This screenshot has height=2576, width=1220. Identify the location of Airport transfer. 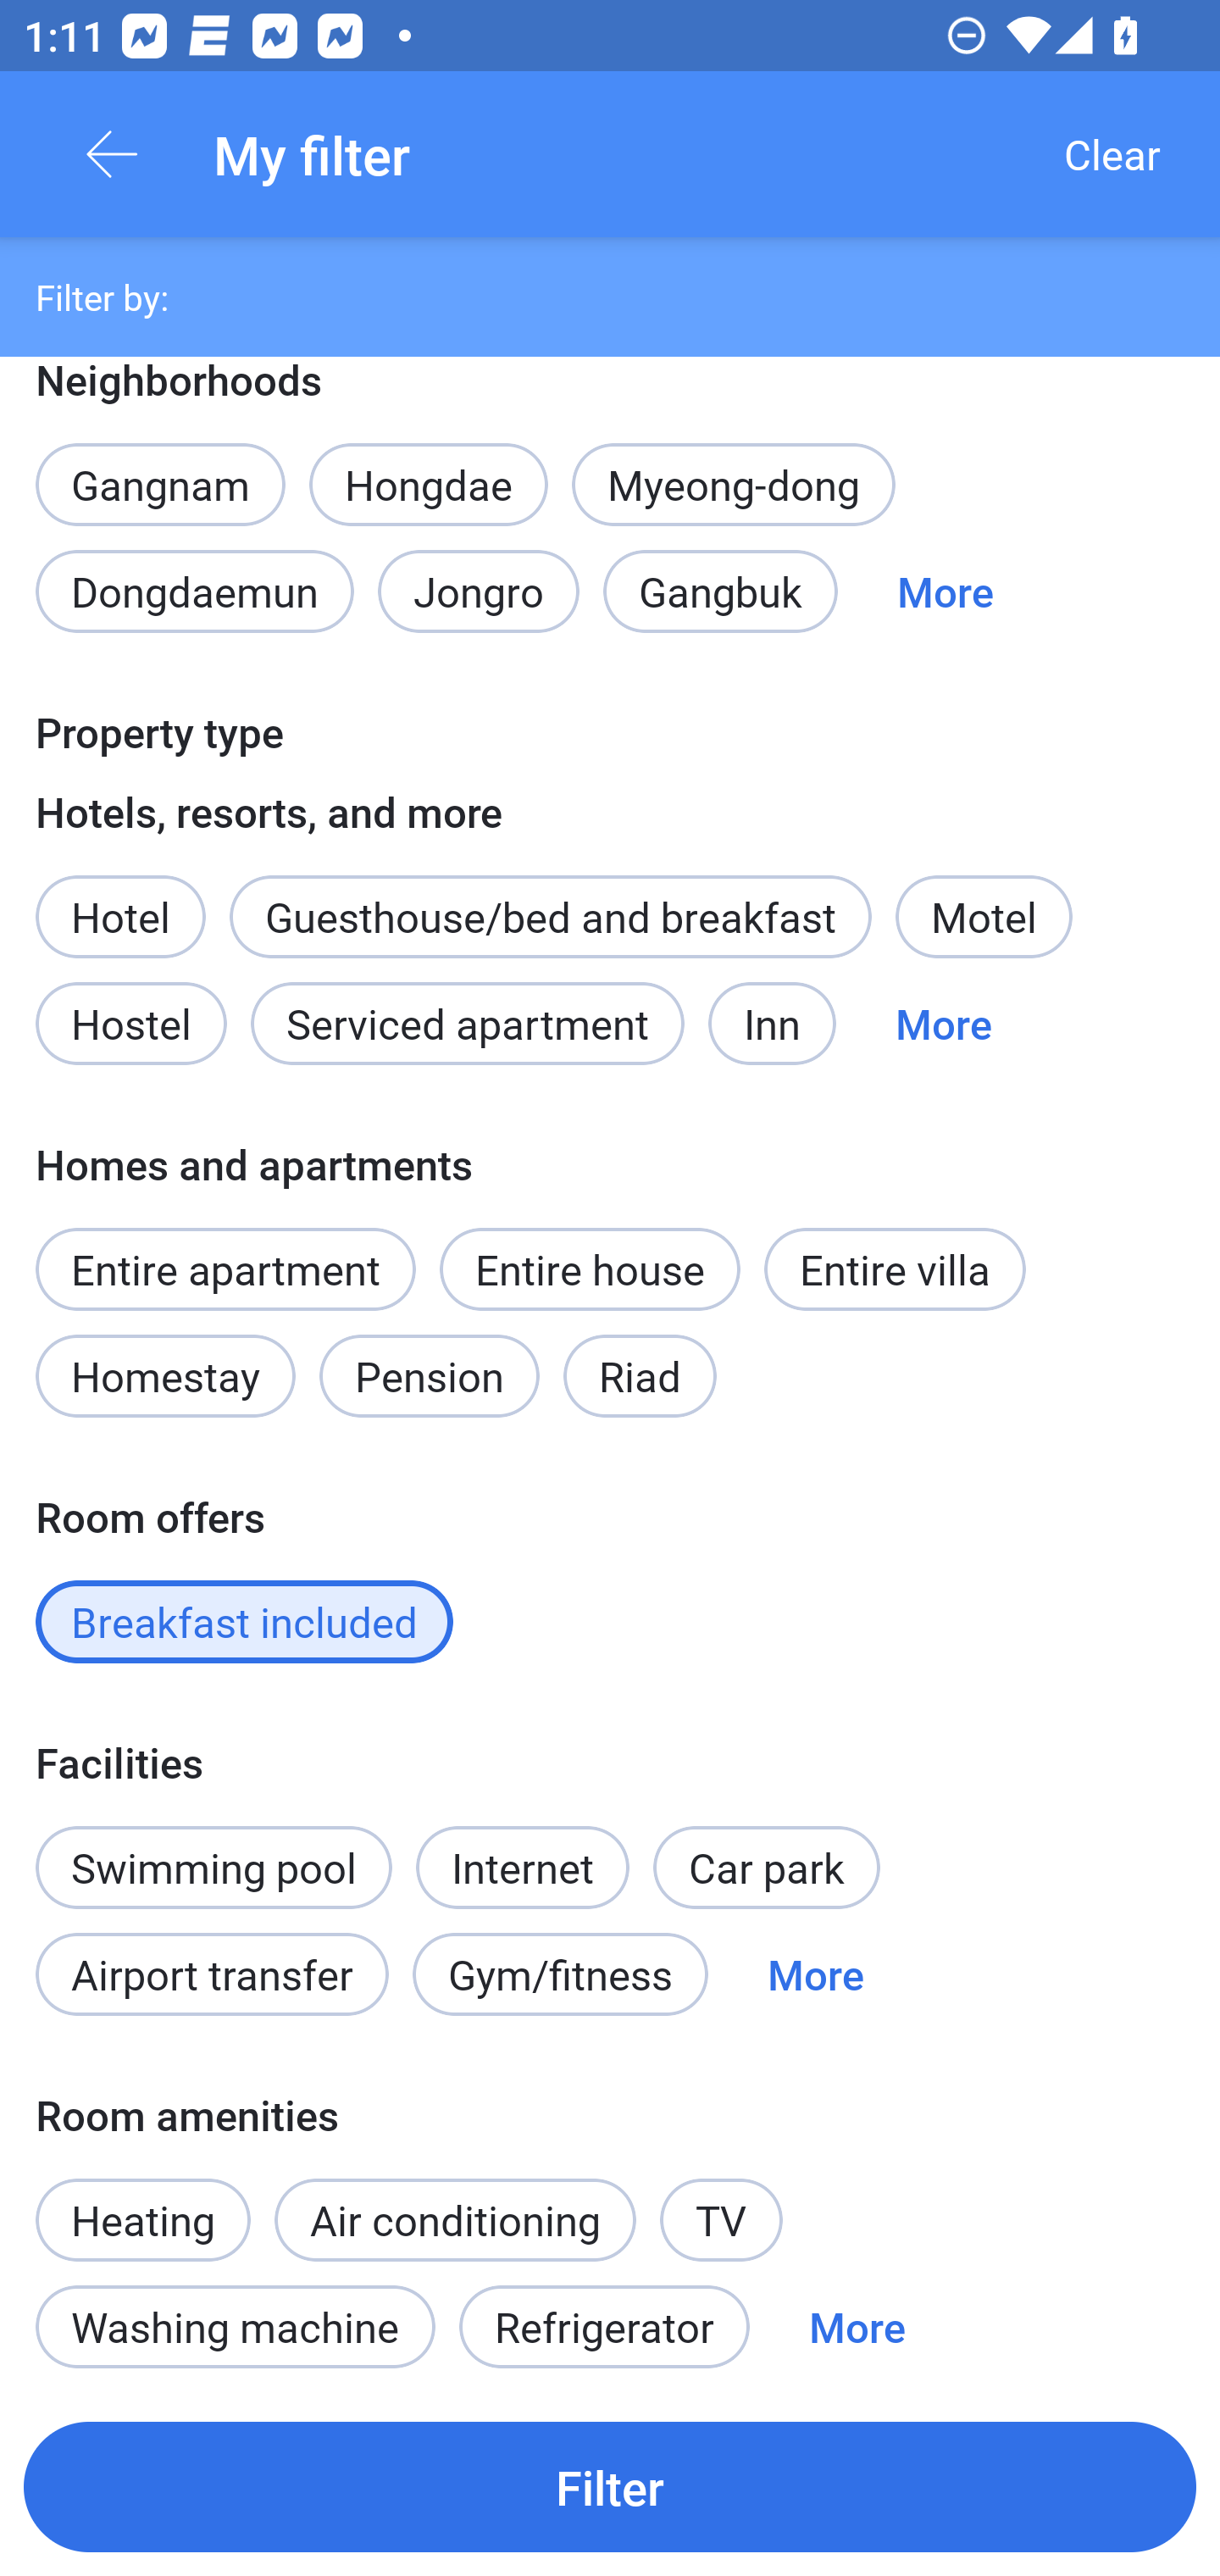
(212, 1974).